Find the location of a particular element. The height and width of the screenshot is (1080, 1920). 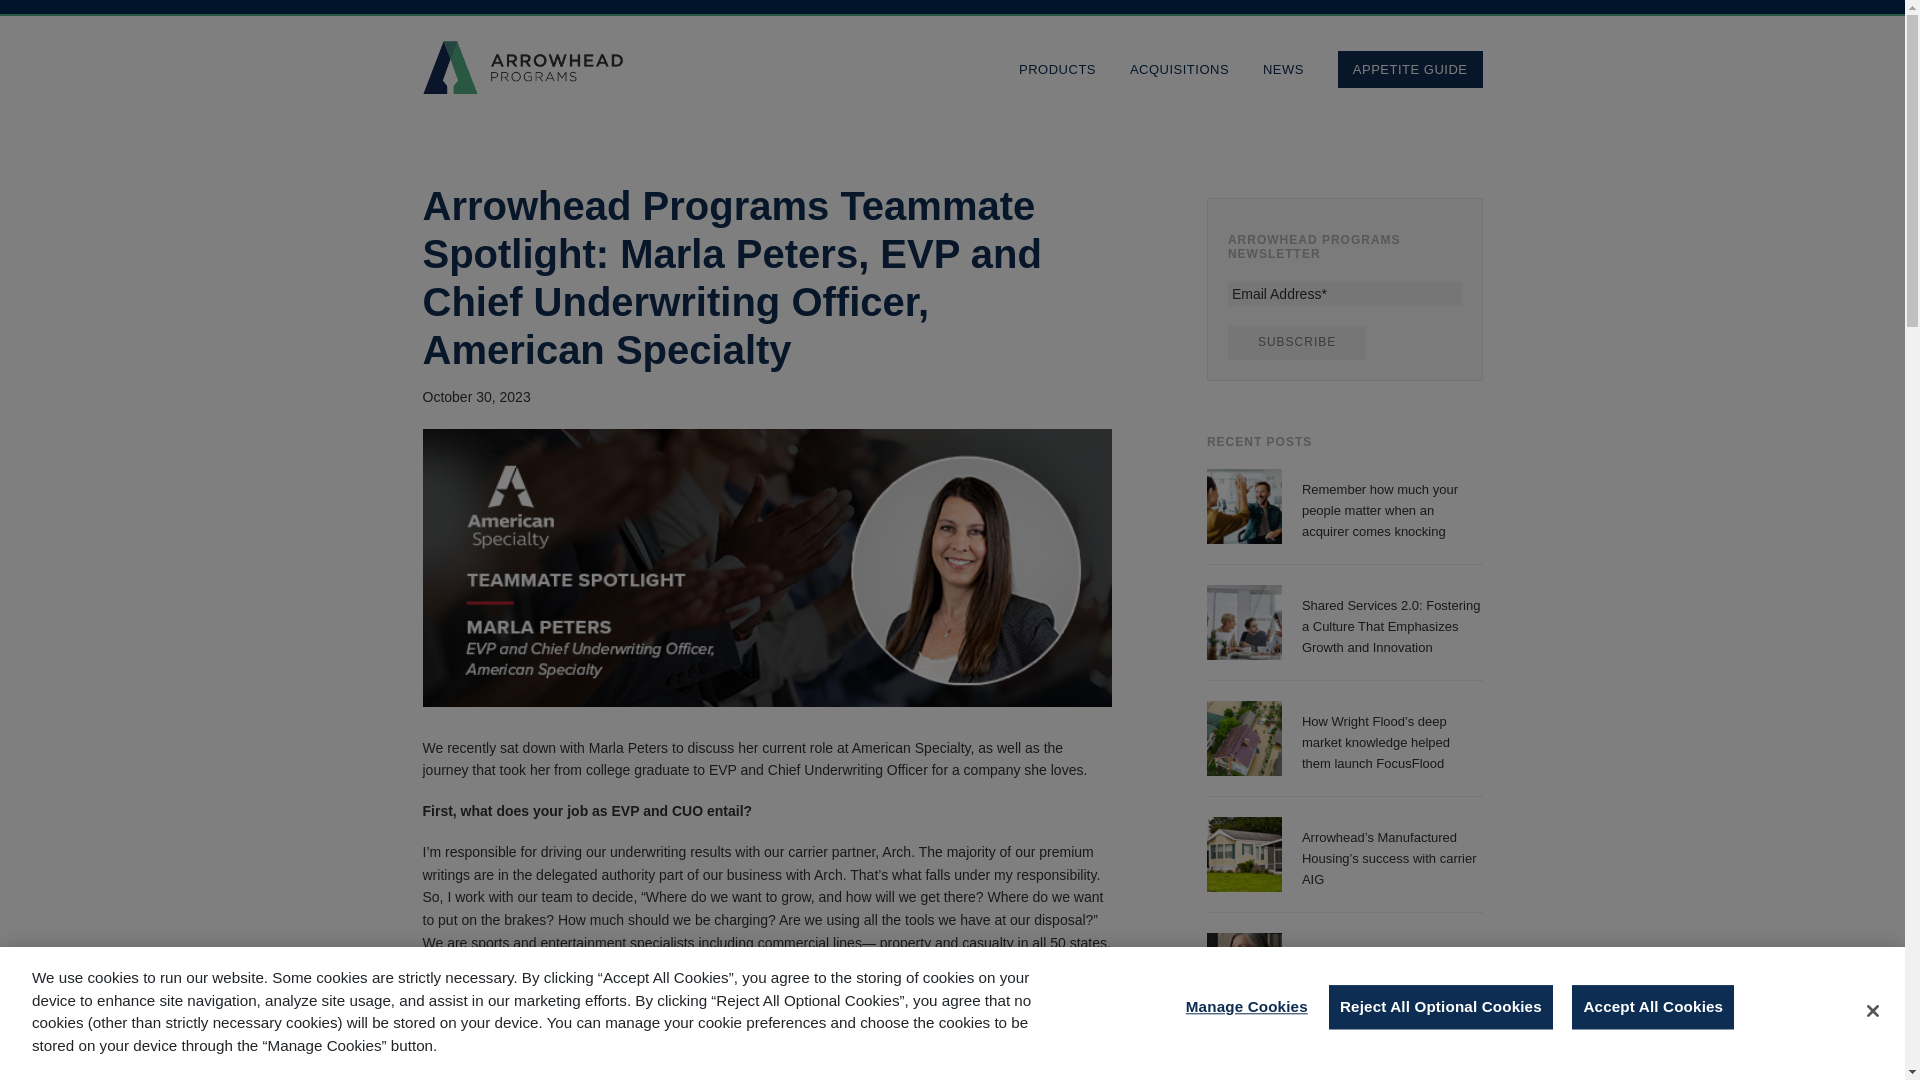

NEWS is located at coordinates (1284, 68).